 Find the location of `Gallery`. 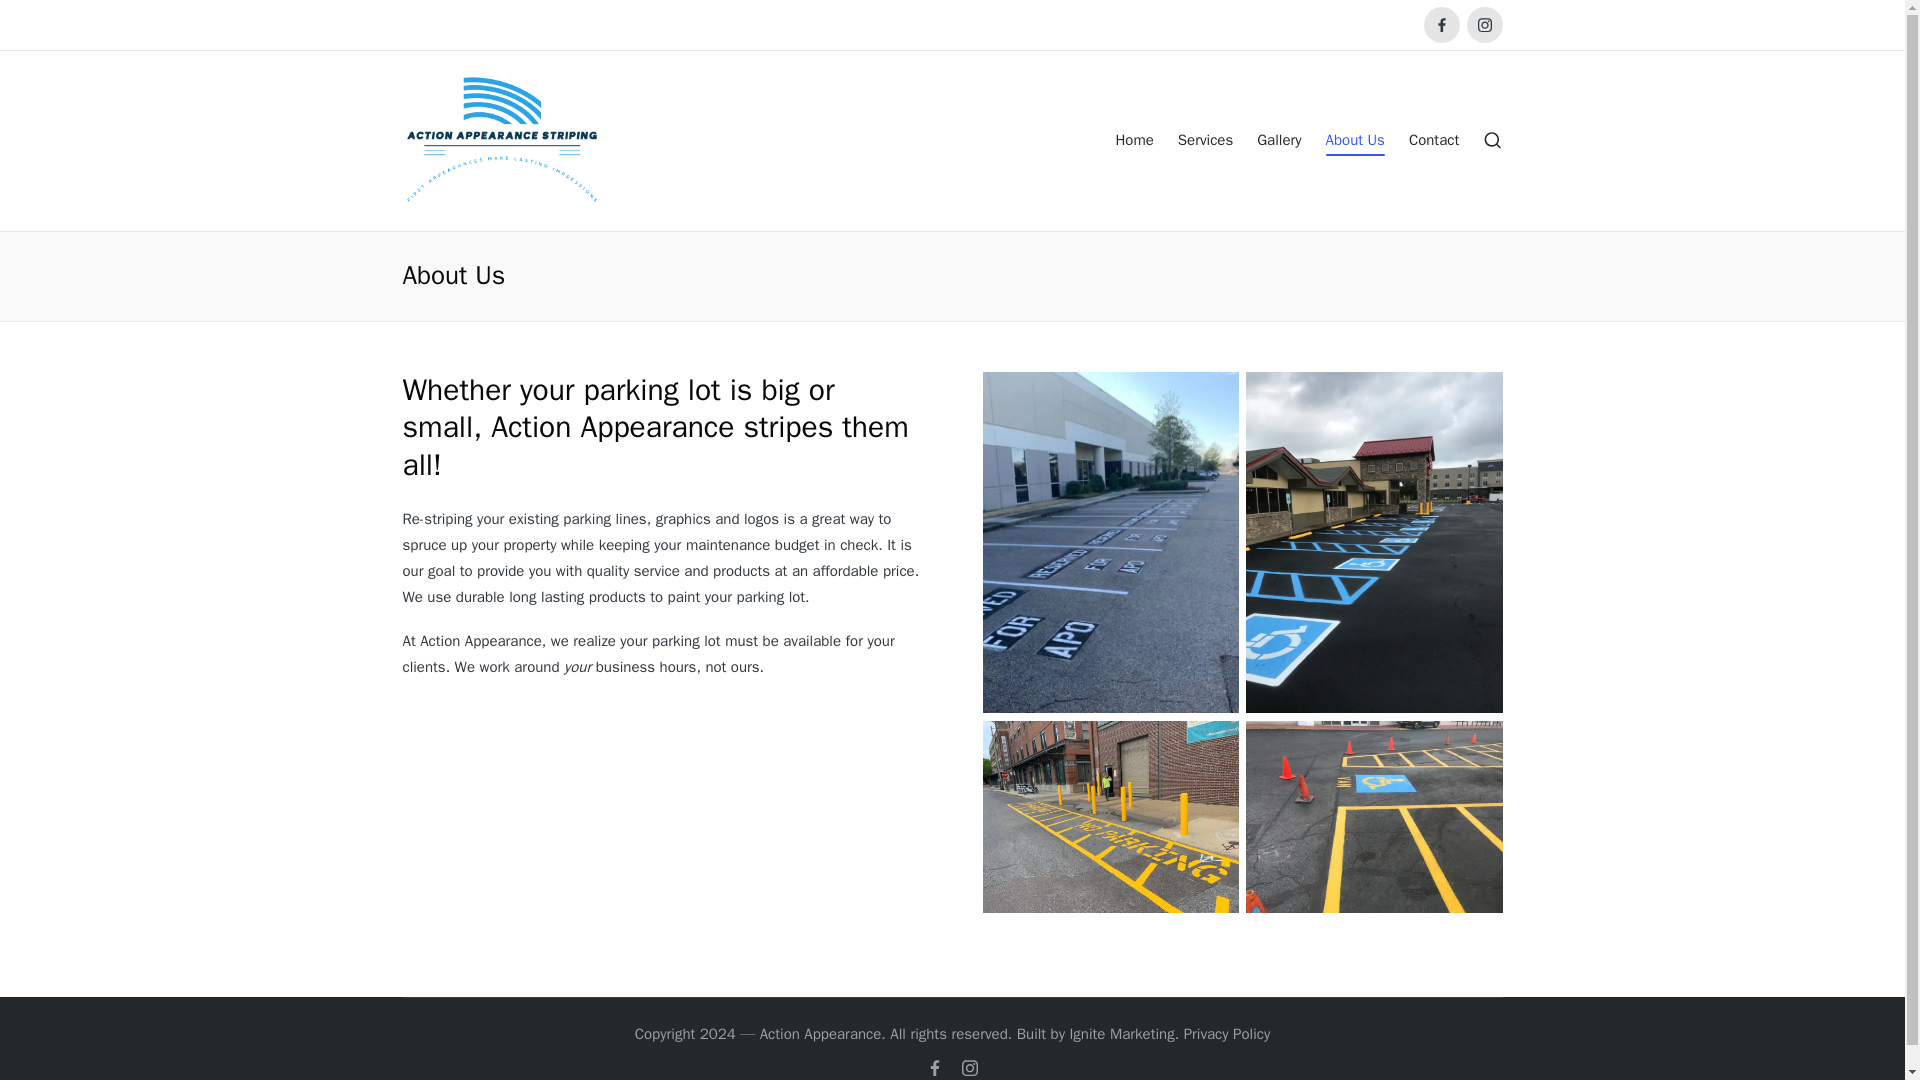

Gallery is located at coordinates (1279, 140).